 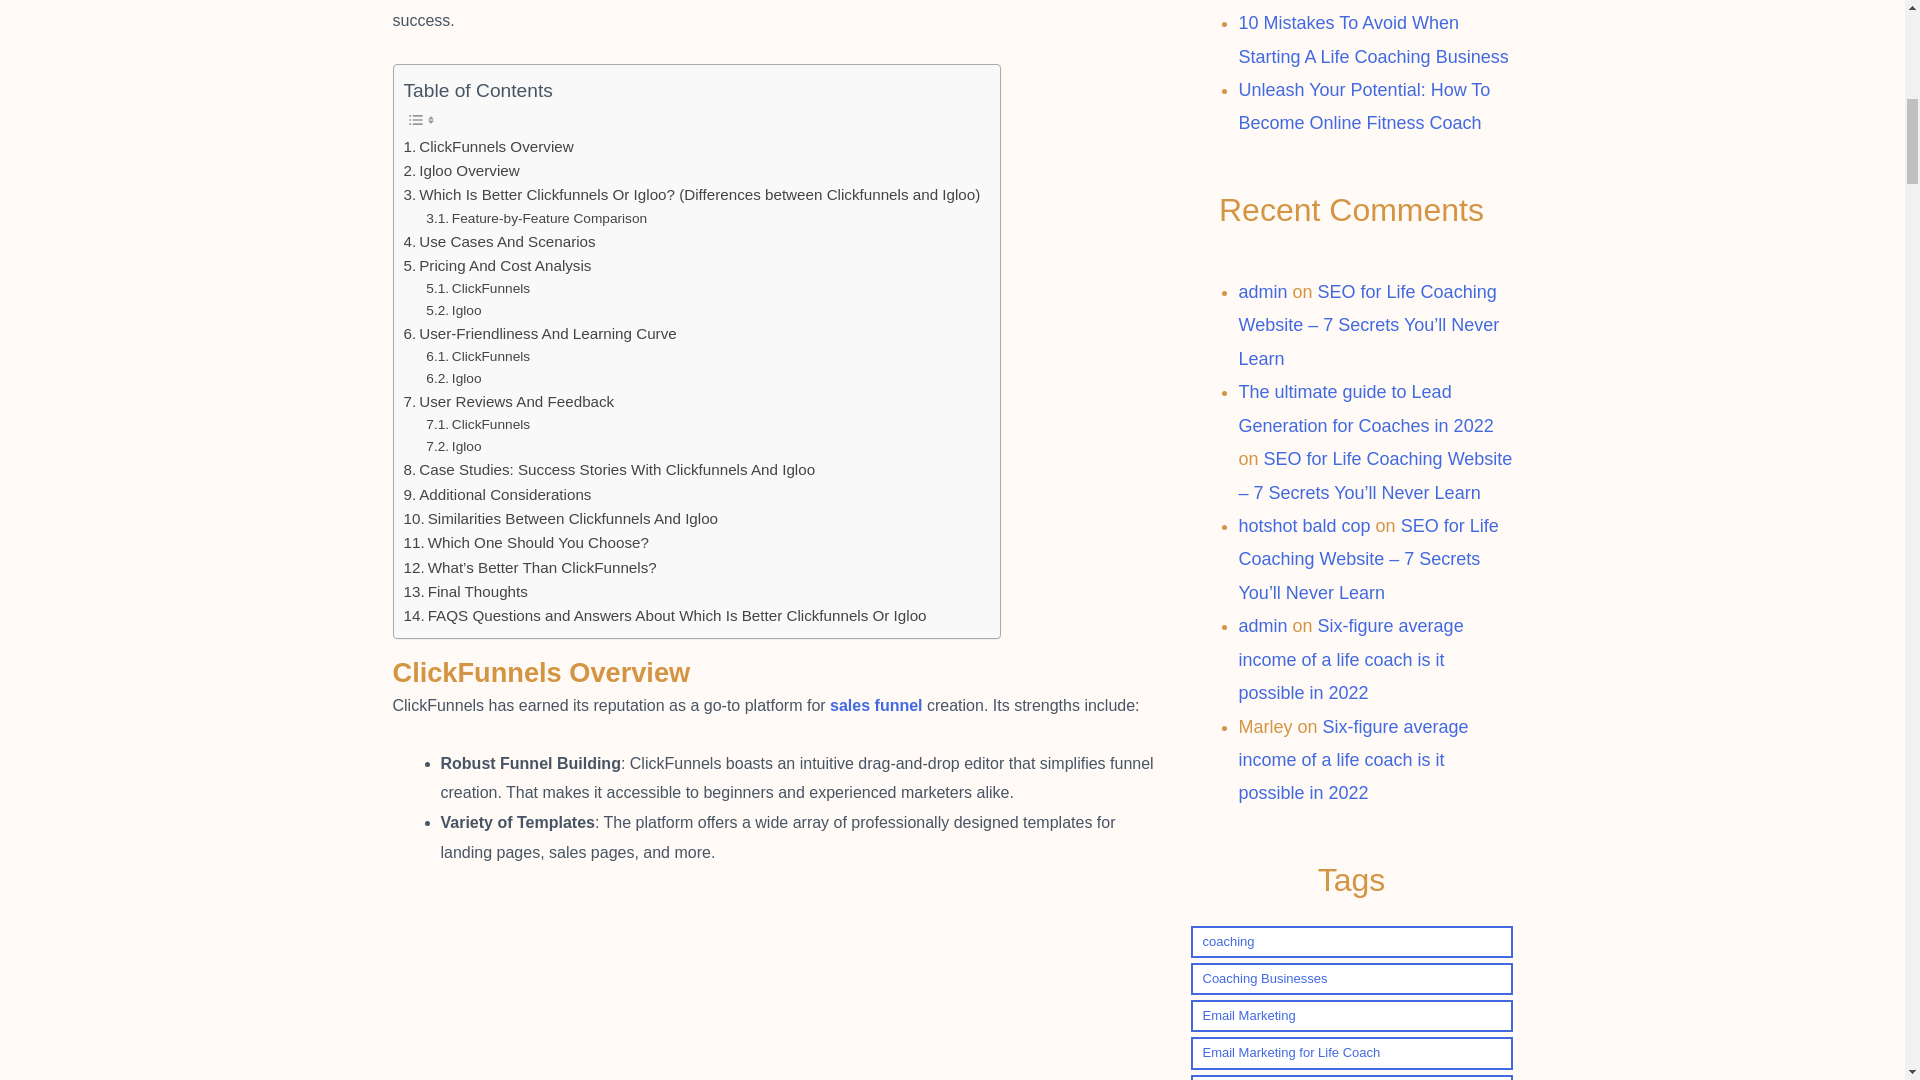 I want to click on Igloo, so click(x=454, y=310).